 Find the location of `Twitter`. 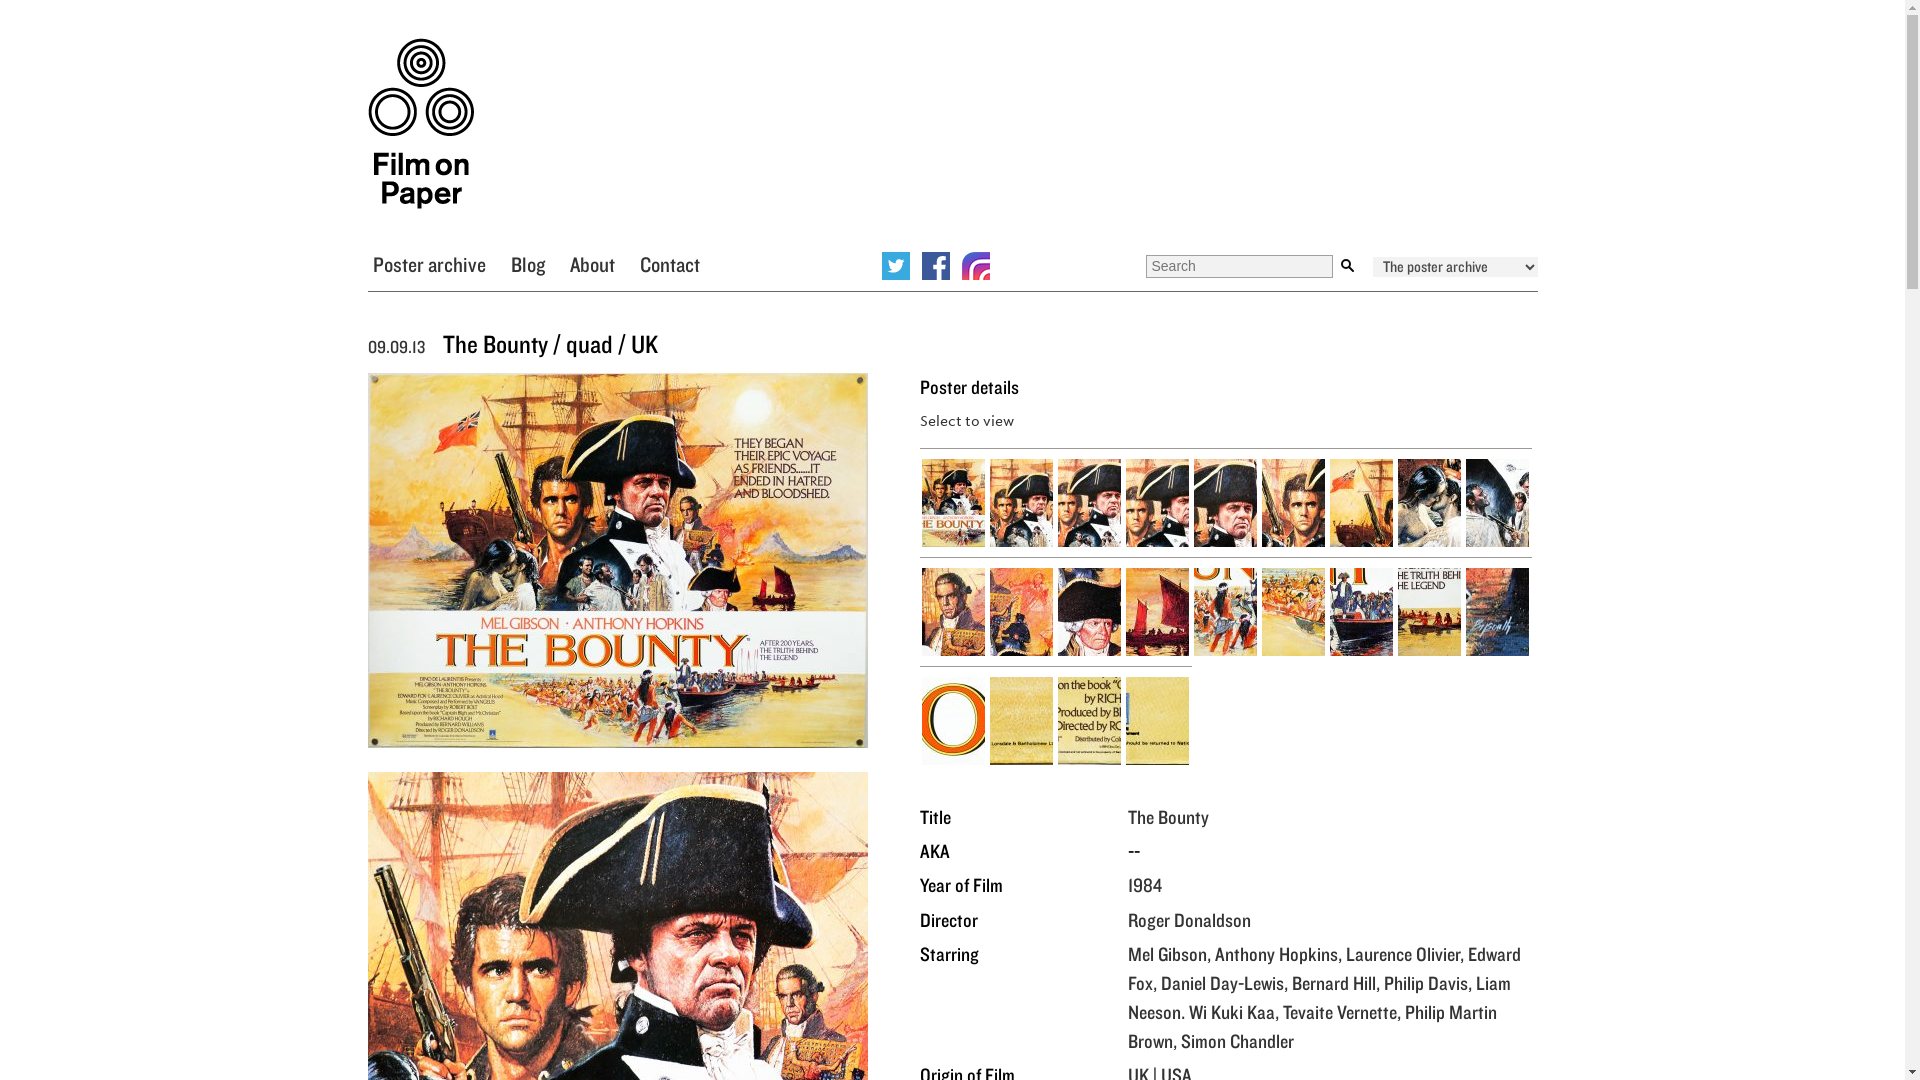

Twitter is located at coordinates (896, 265).